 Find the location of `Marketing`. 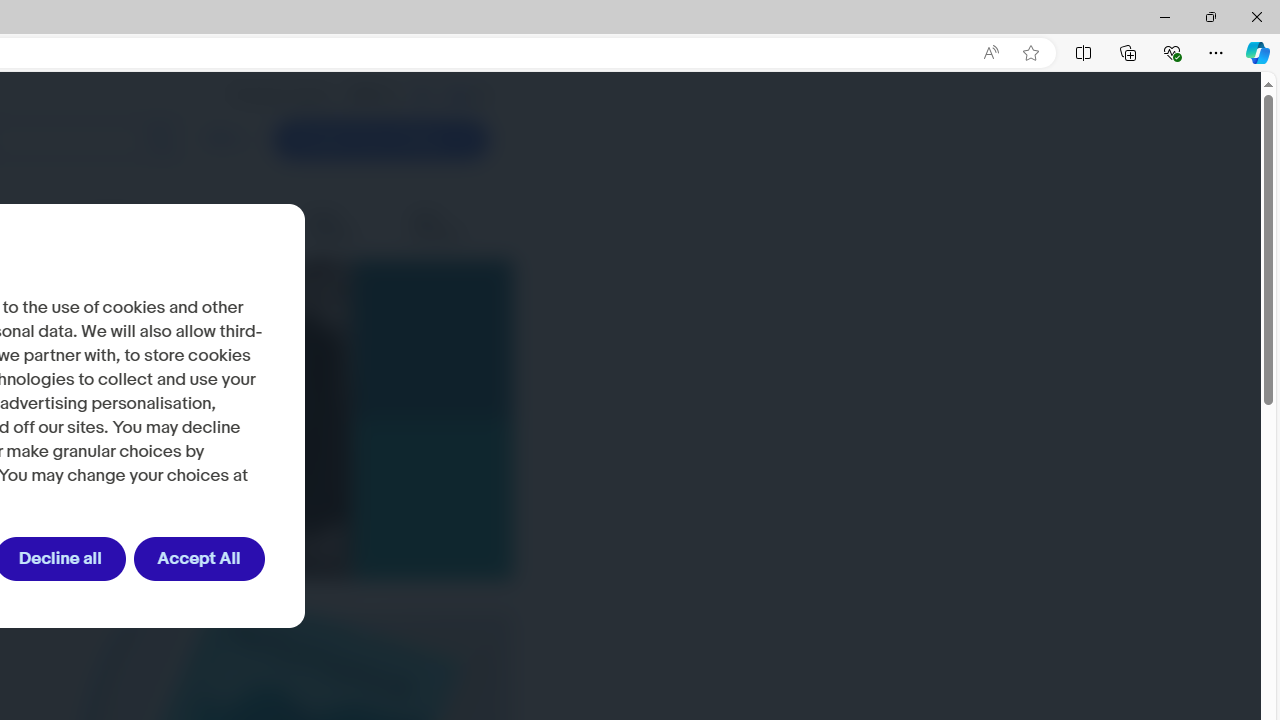

Marketing is located at coordinates (250, 226).